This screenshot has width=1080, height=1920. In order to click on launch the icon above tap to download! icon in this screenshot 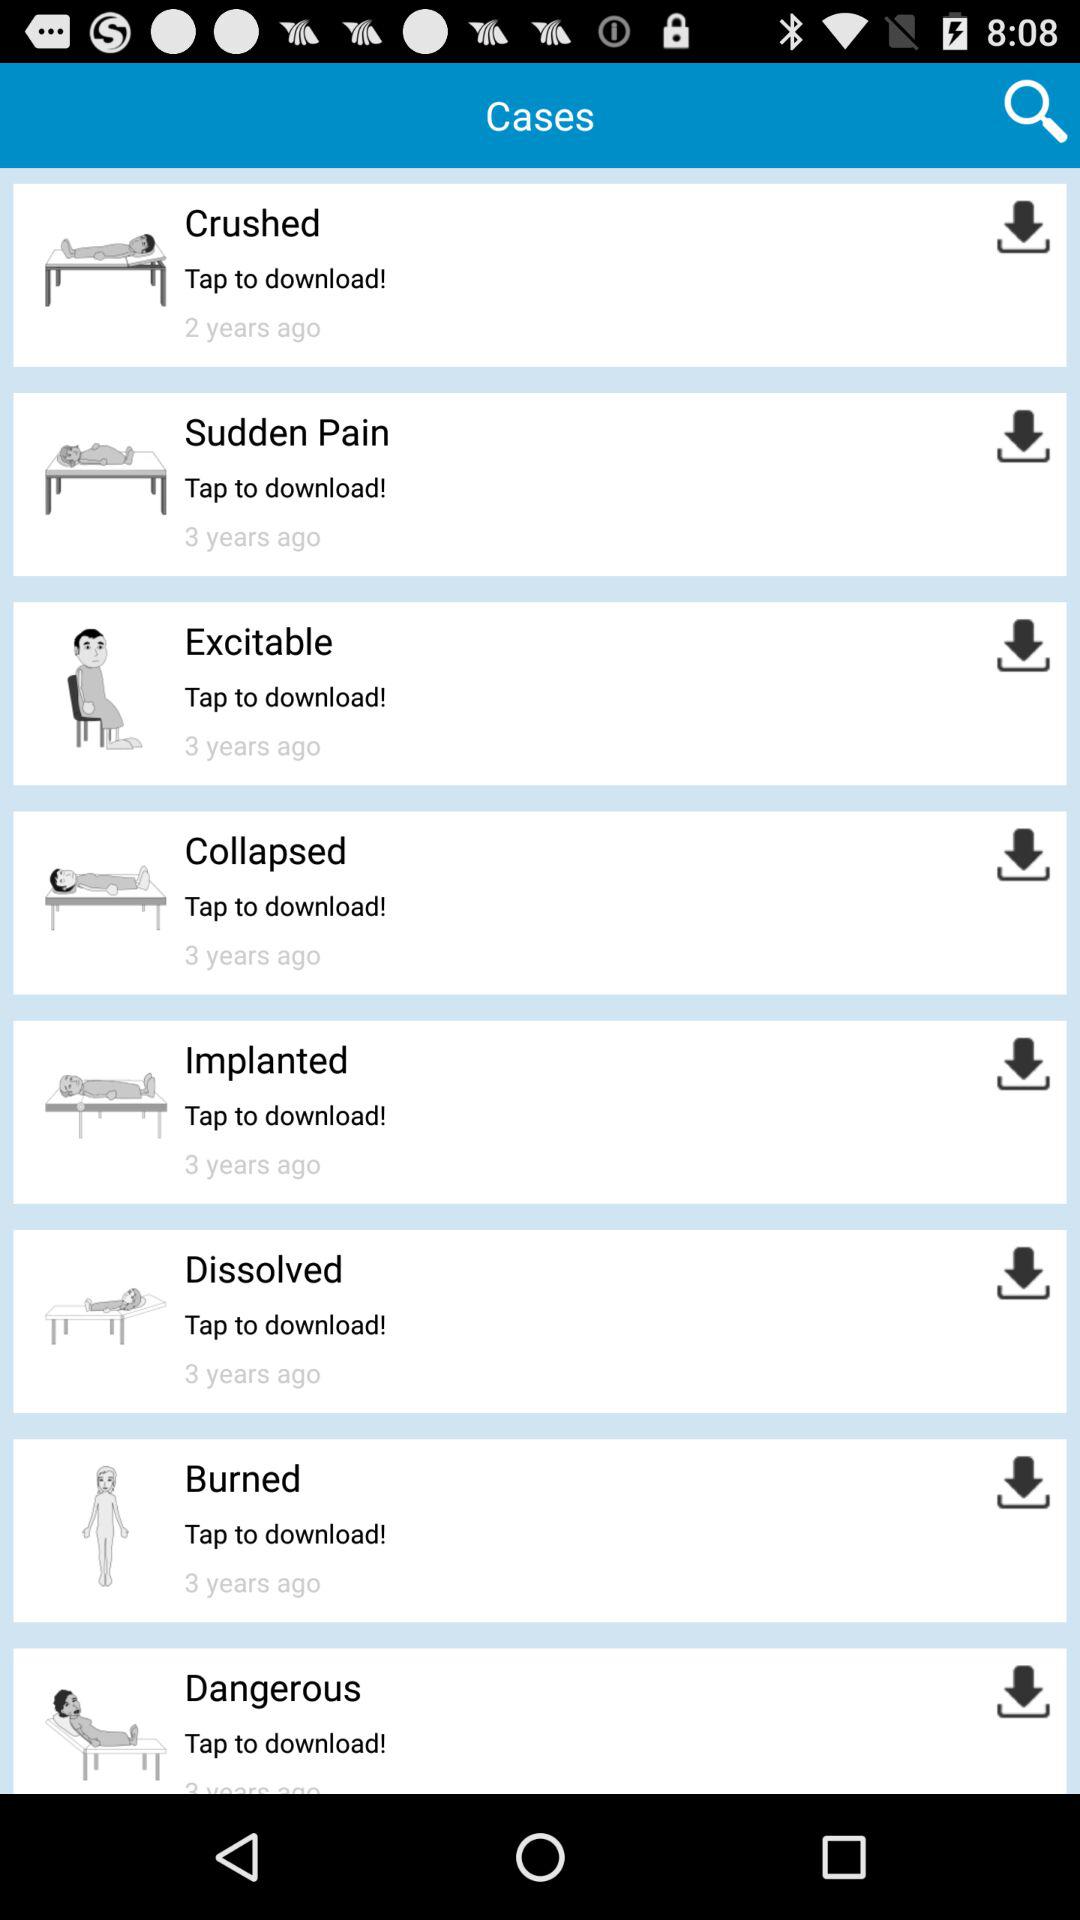, I will do `click(272, 1686)`.